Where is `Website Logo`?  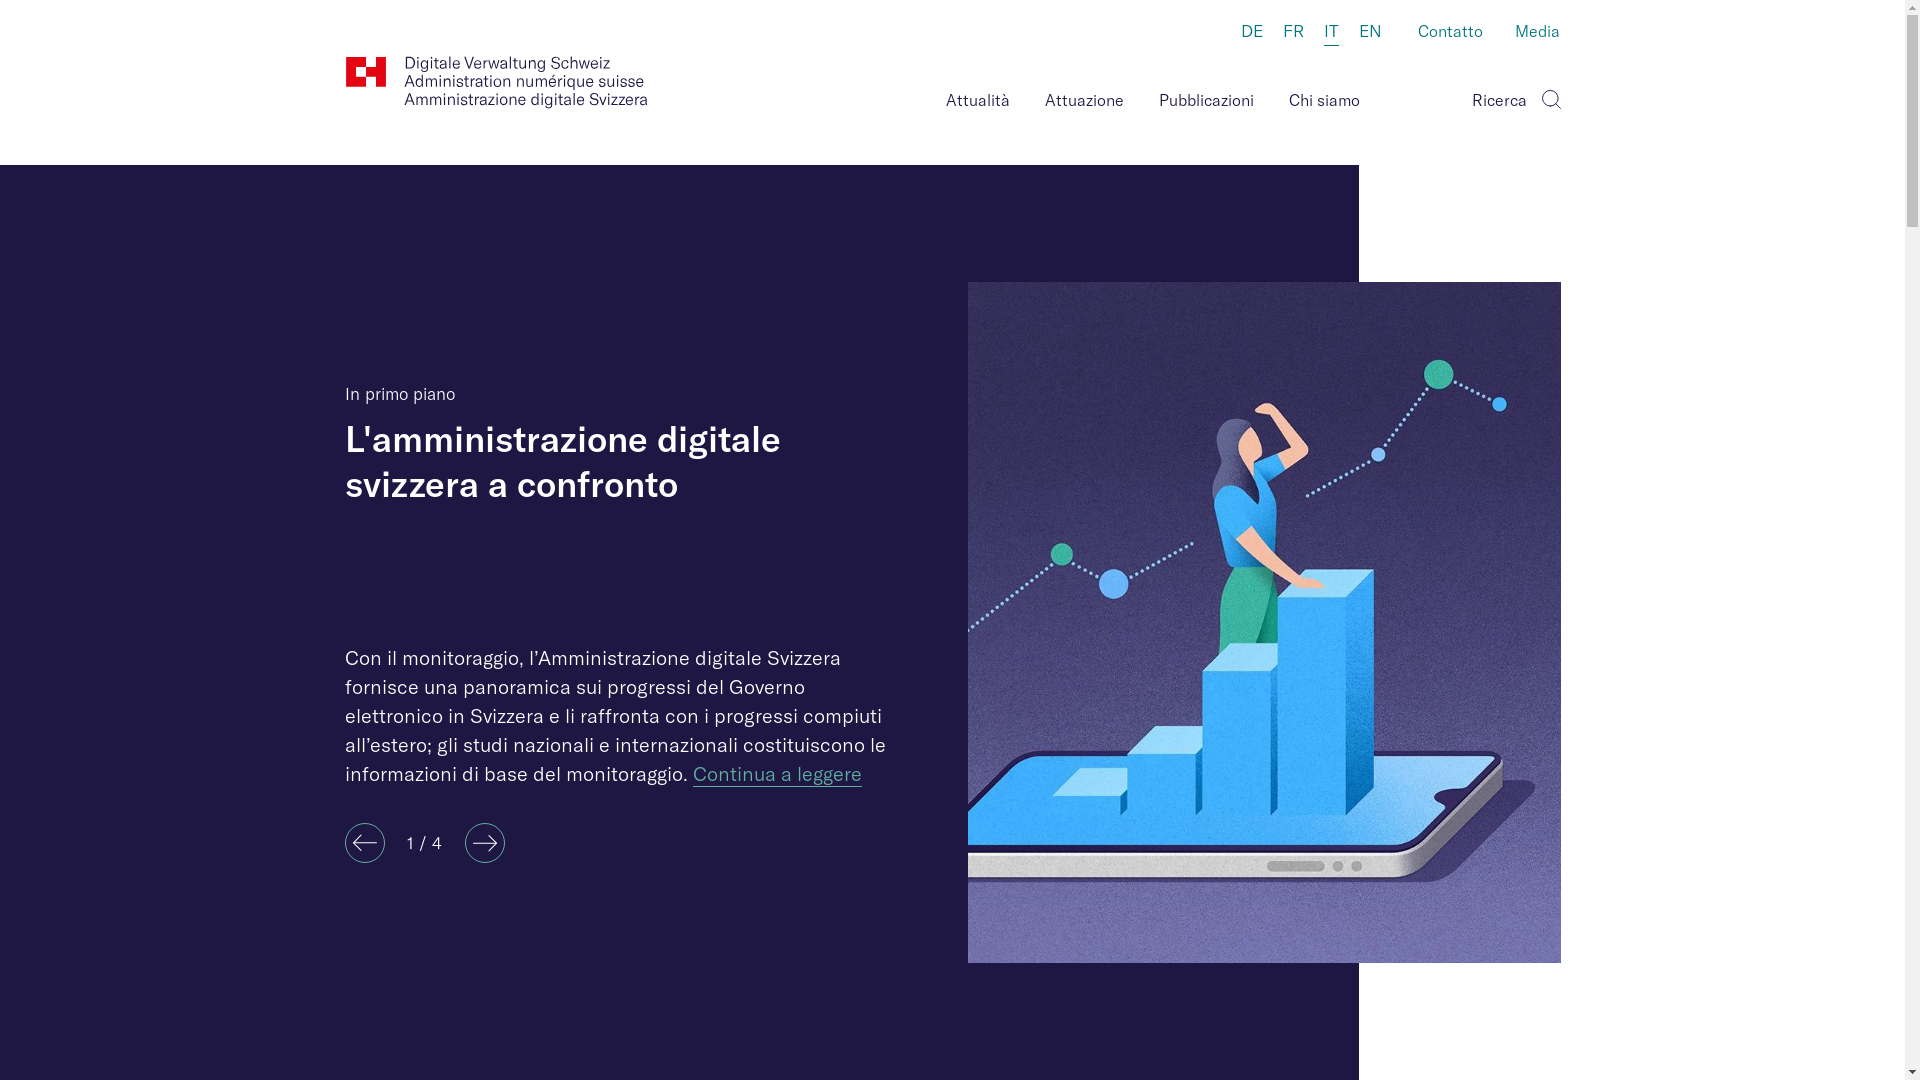
Website Logo is located at coordinates (496, 82).